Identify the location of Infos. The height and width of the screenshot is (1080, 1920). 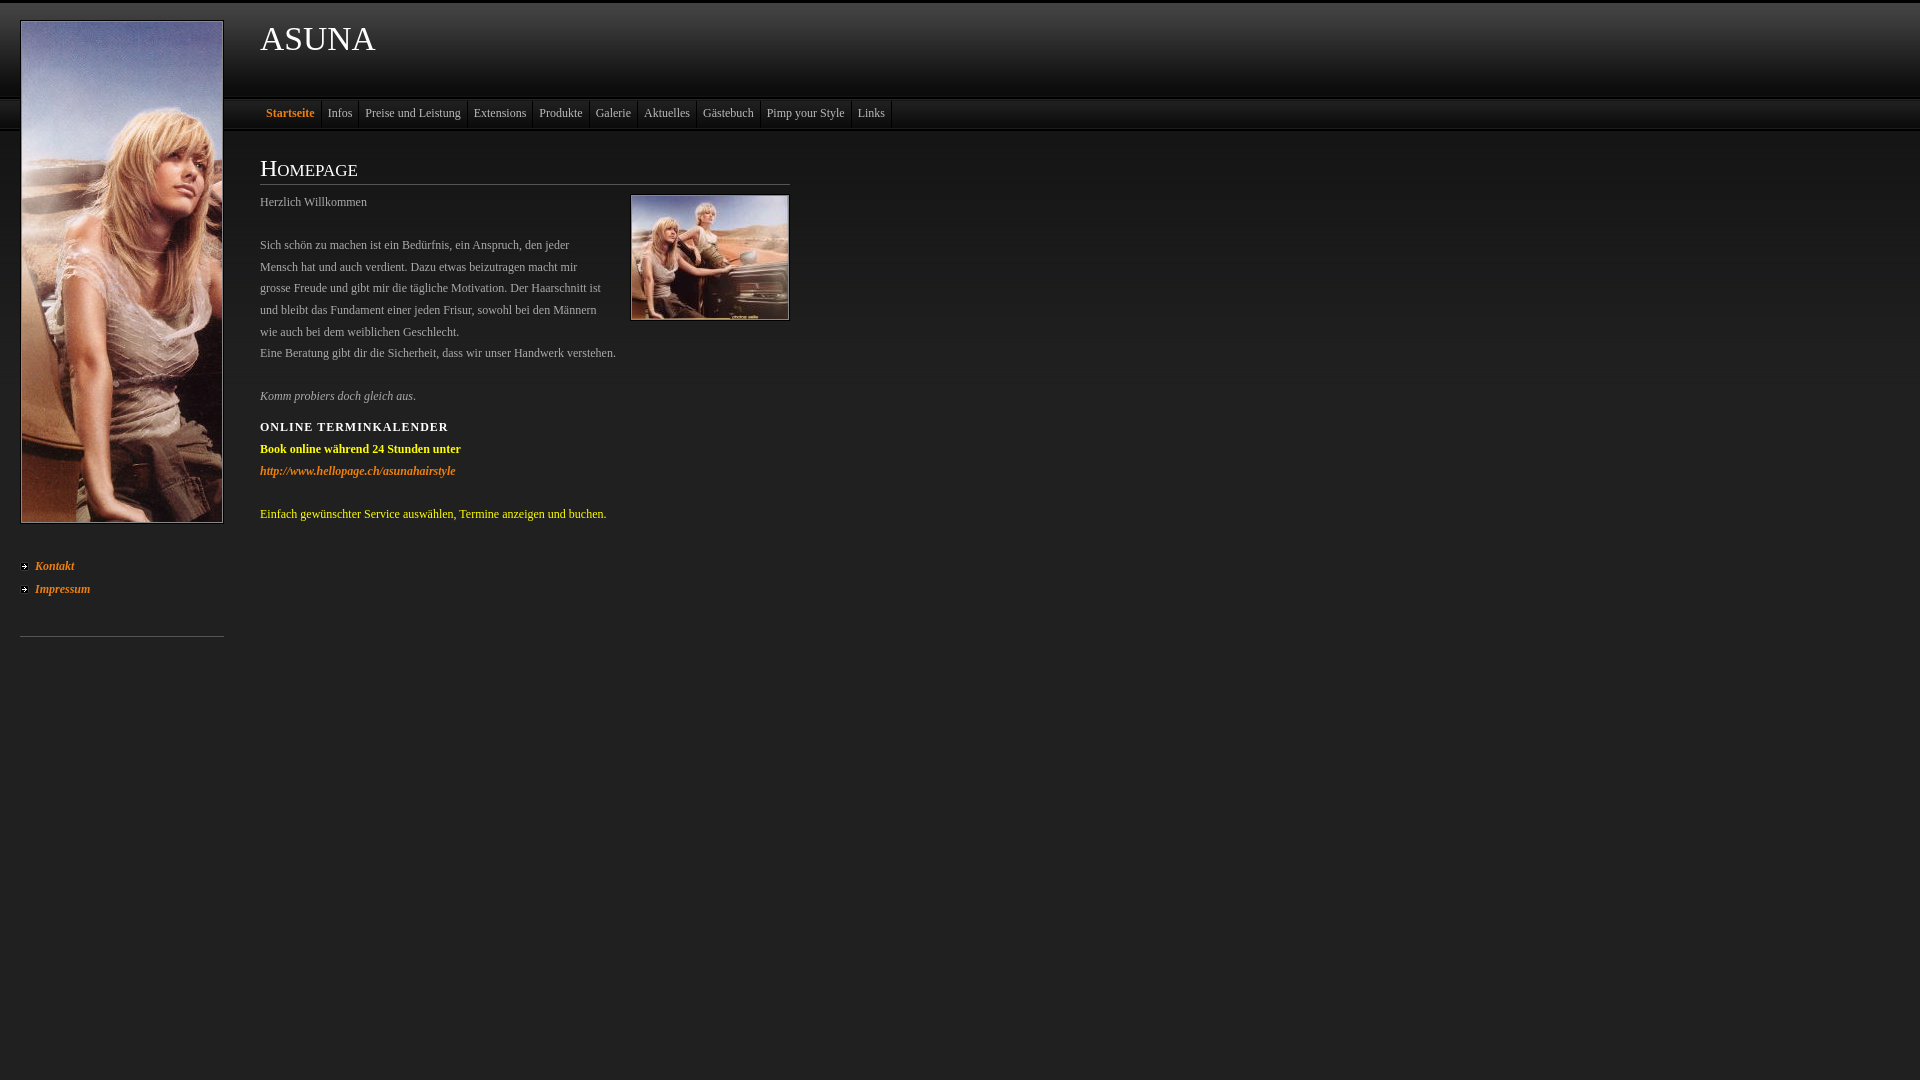
(341, 114).